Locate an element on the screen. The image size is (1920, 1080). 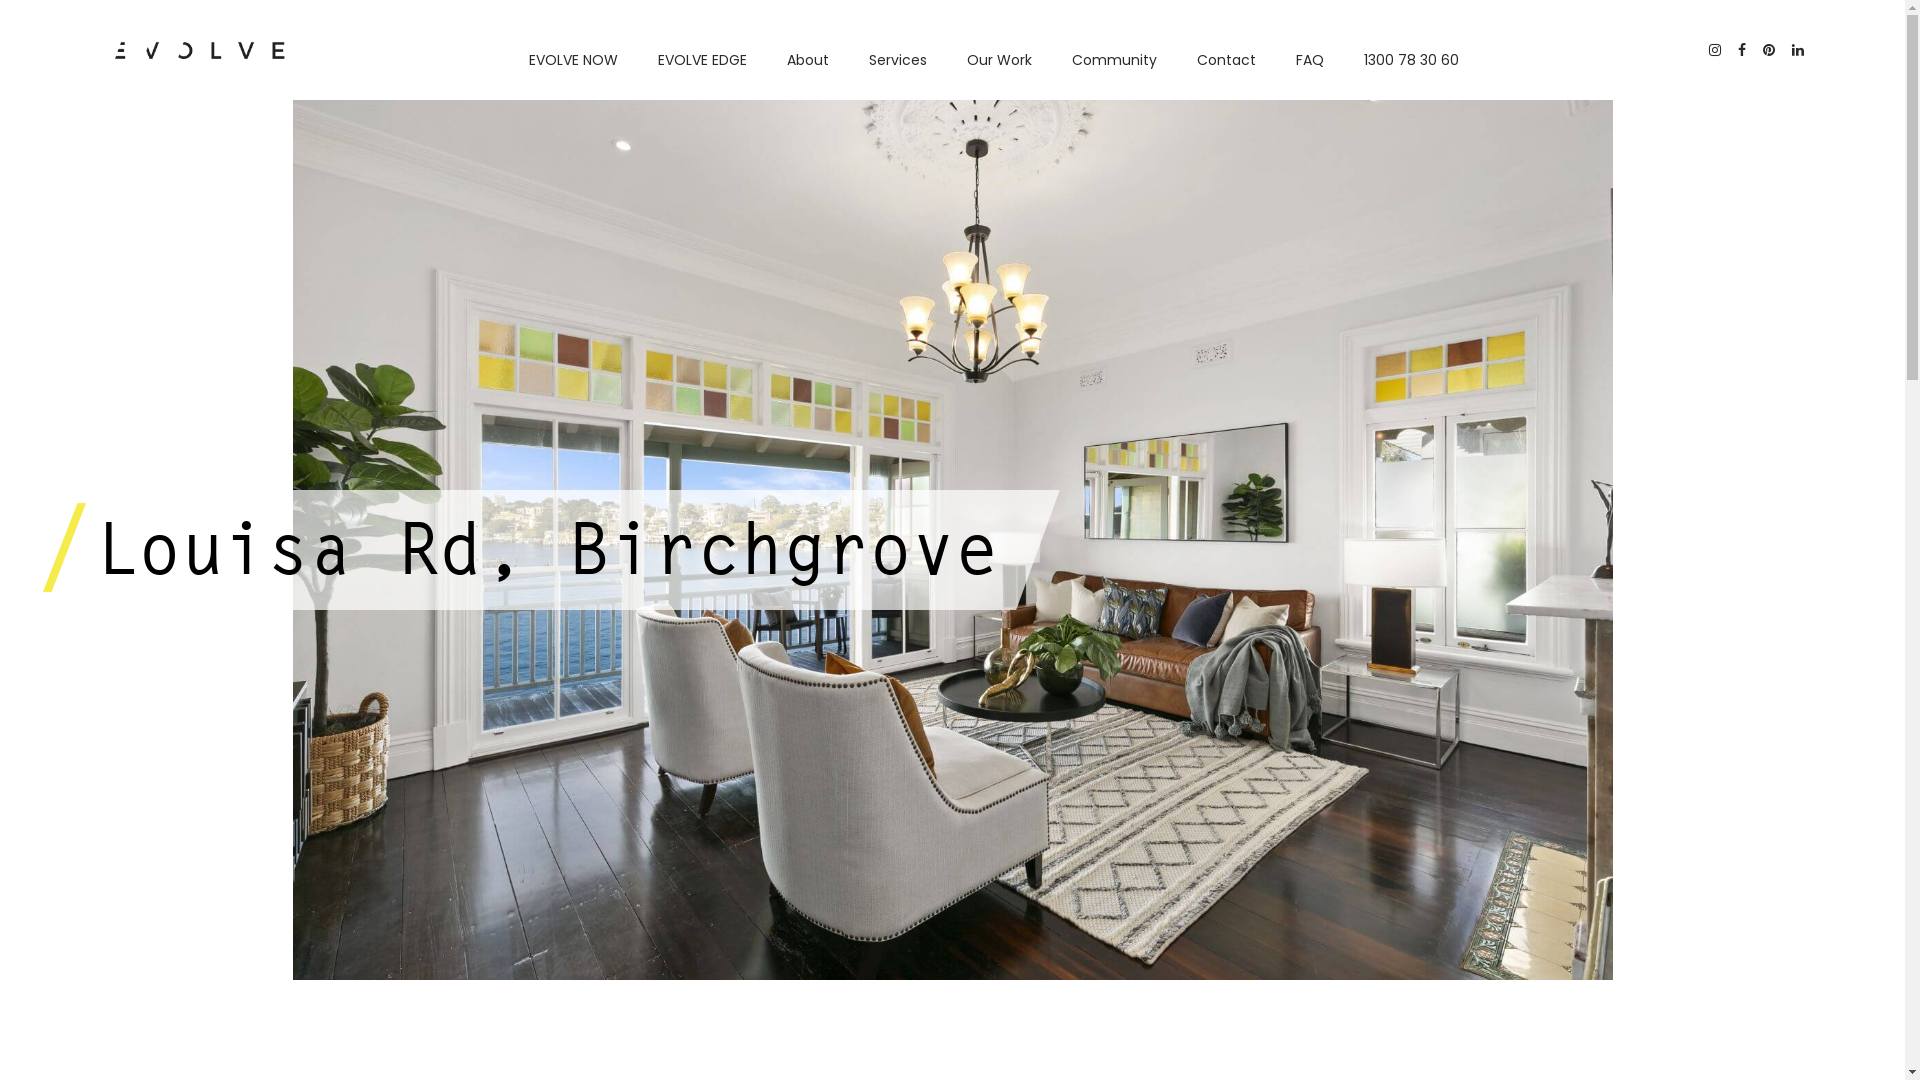
Services is located at coordinates (898, 60).